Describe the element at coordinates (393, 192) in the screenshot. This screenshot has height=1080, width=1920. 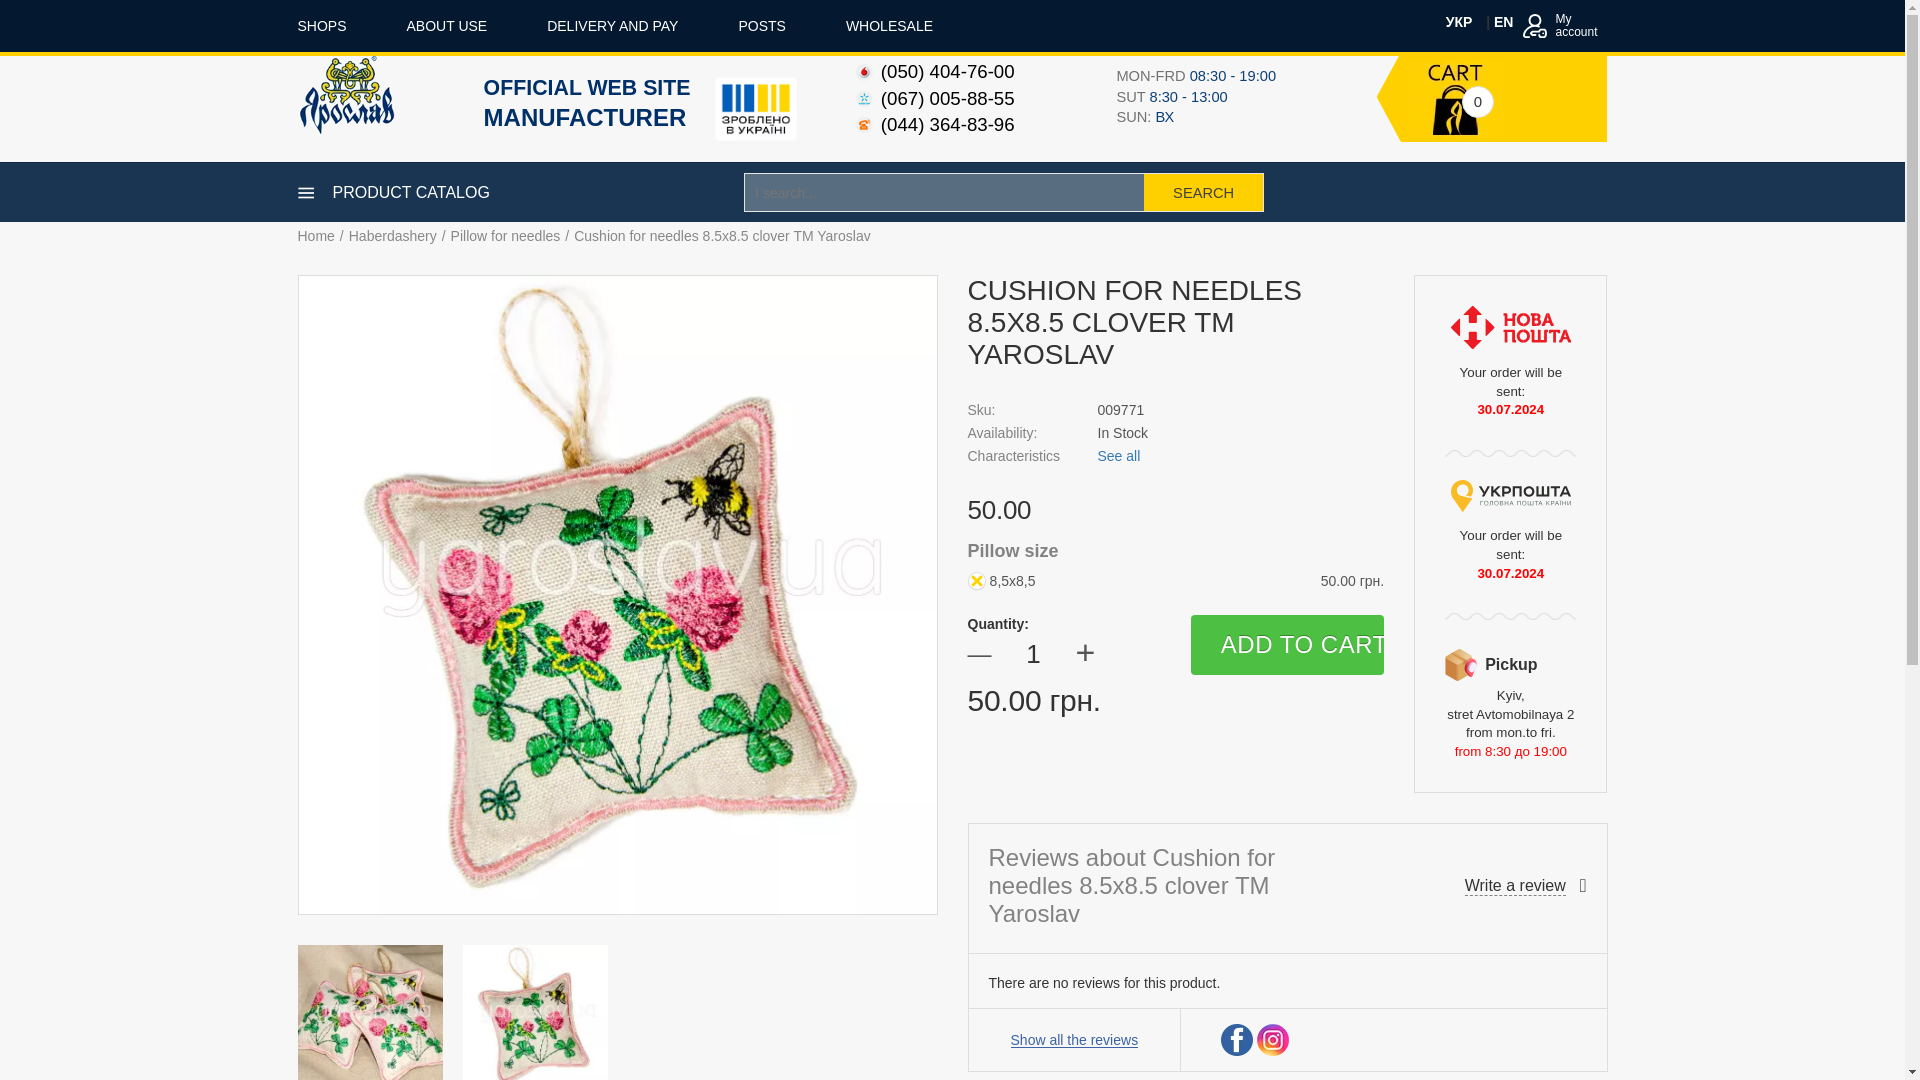
I see `PRODUCT CATALOG` at that location.